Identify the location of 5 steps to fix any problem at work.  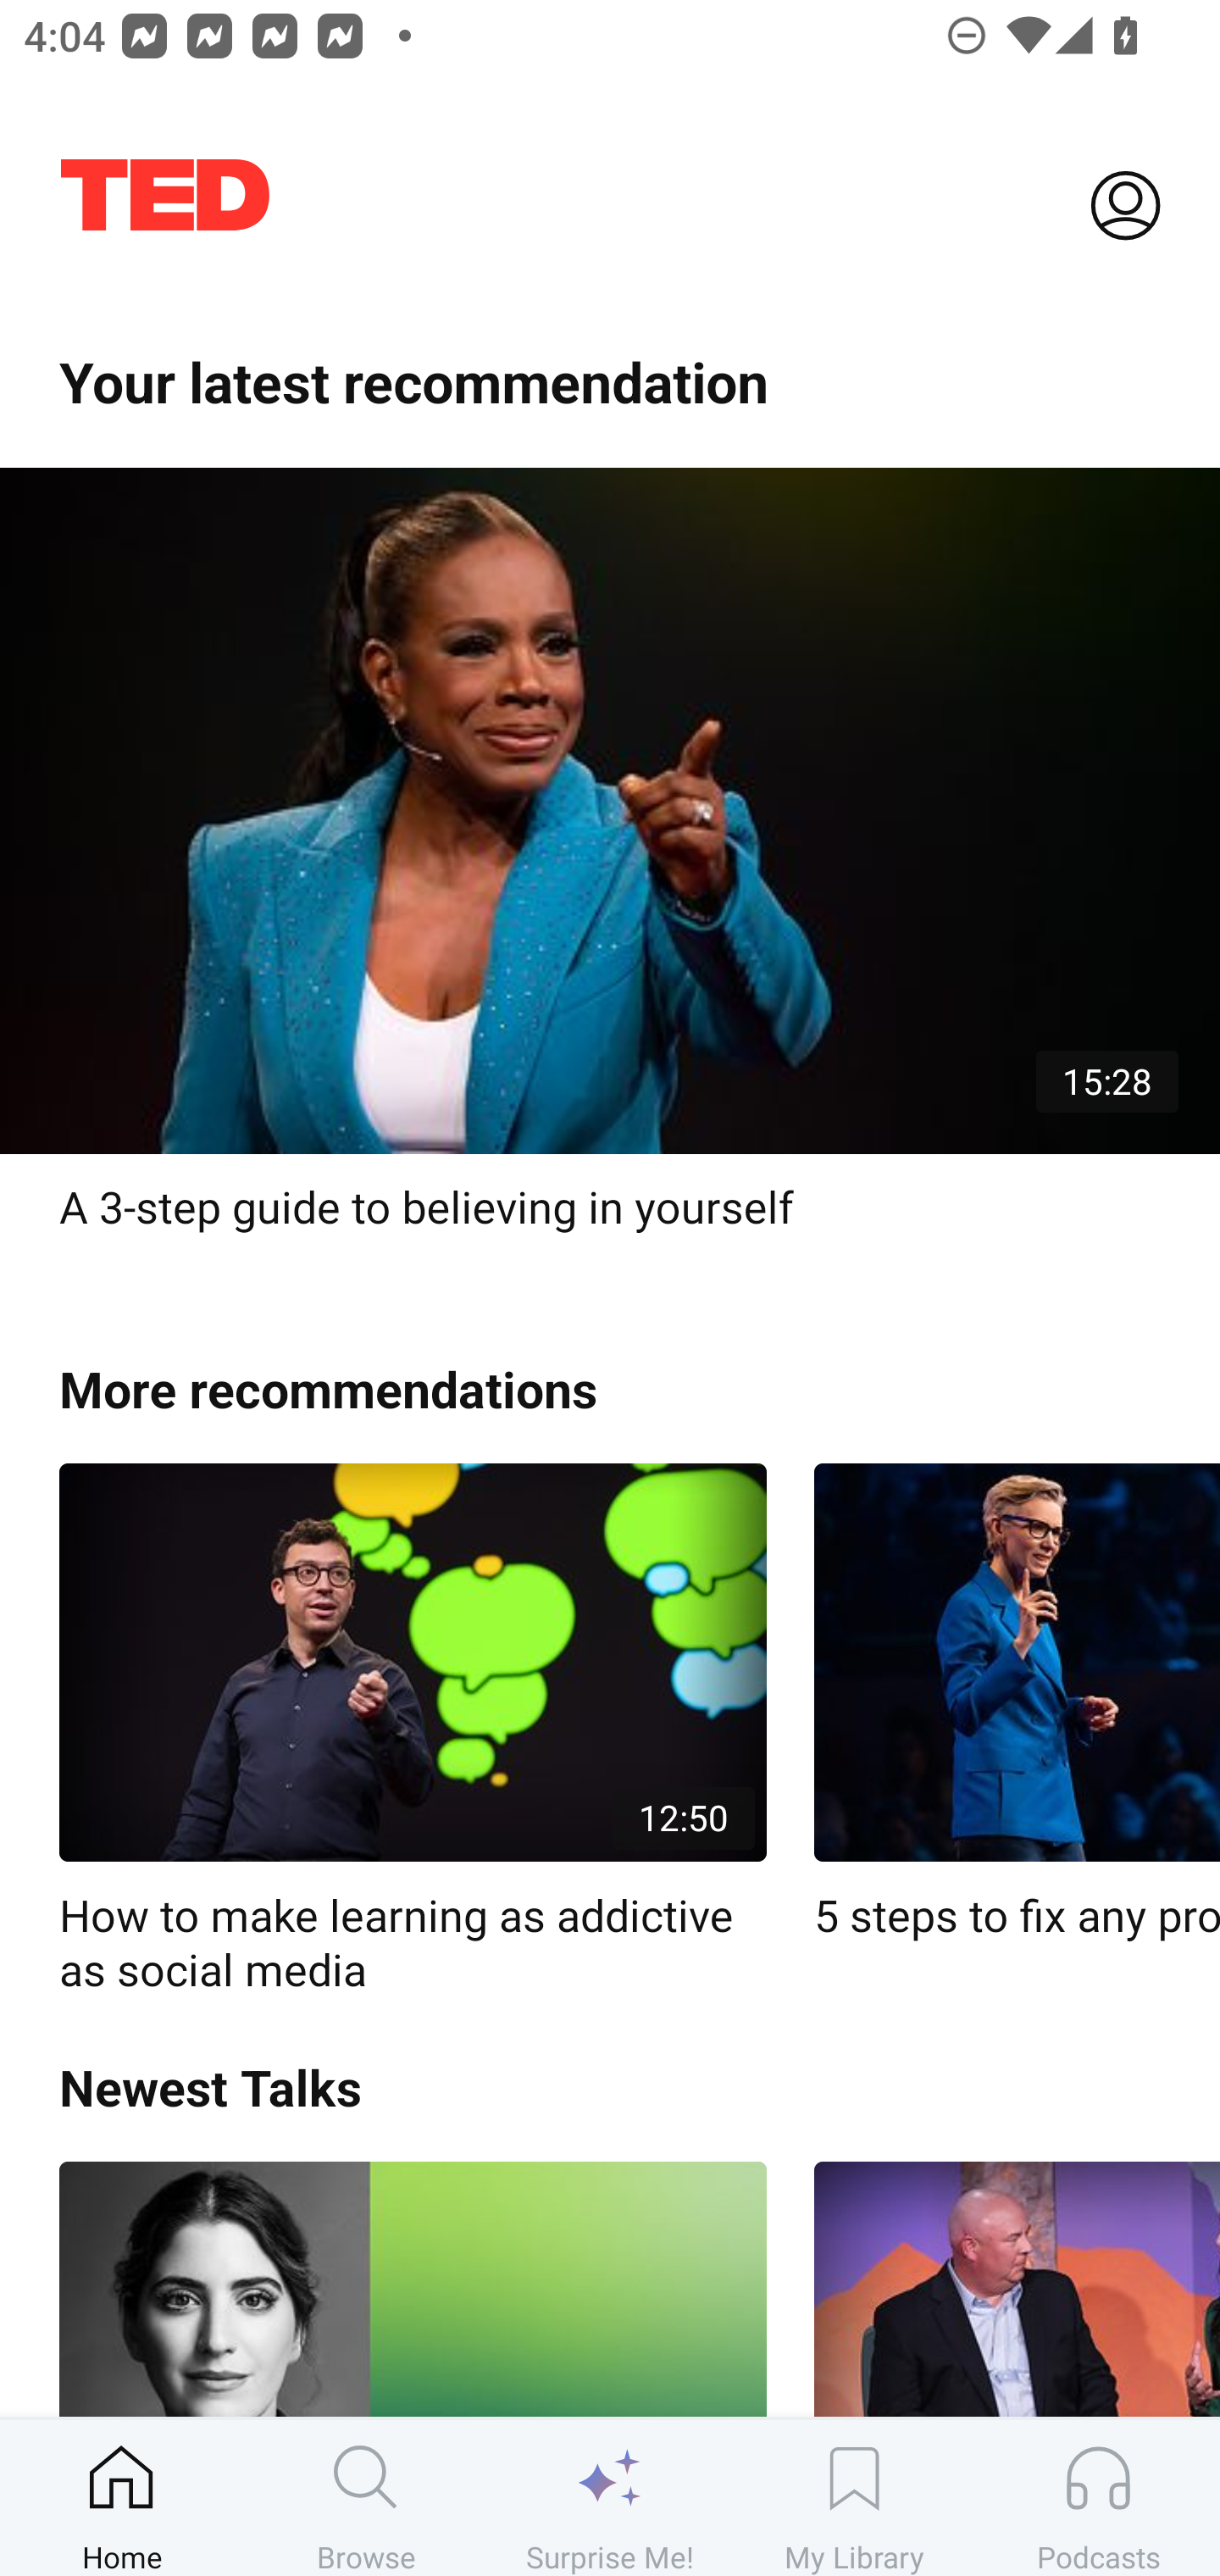
(1017, 1703).